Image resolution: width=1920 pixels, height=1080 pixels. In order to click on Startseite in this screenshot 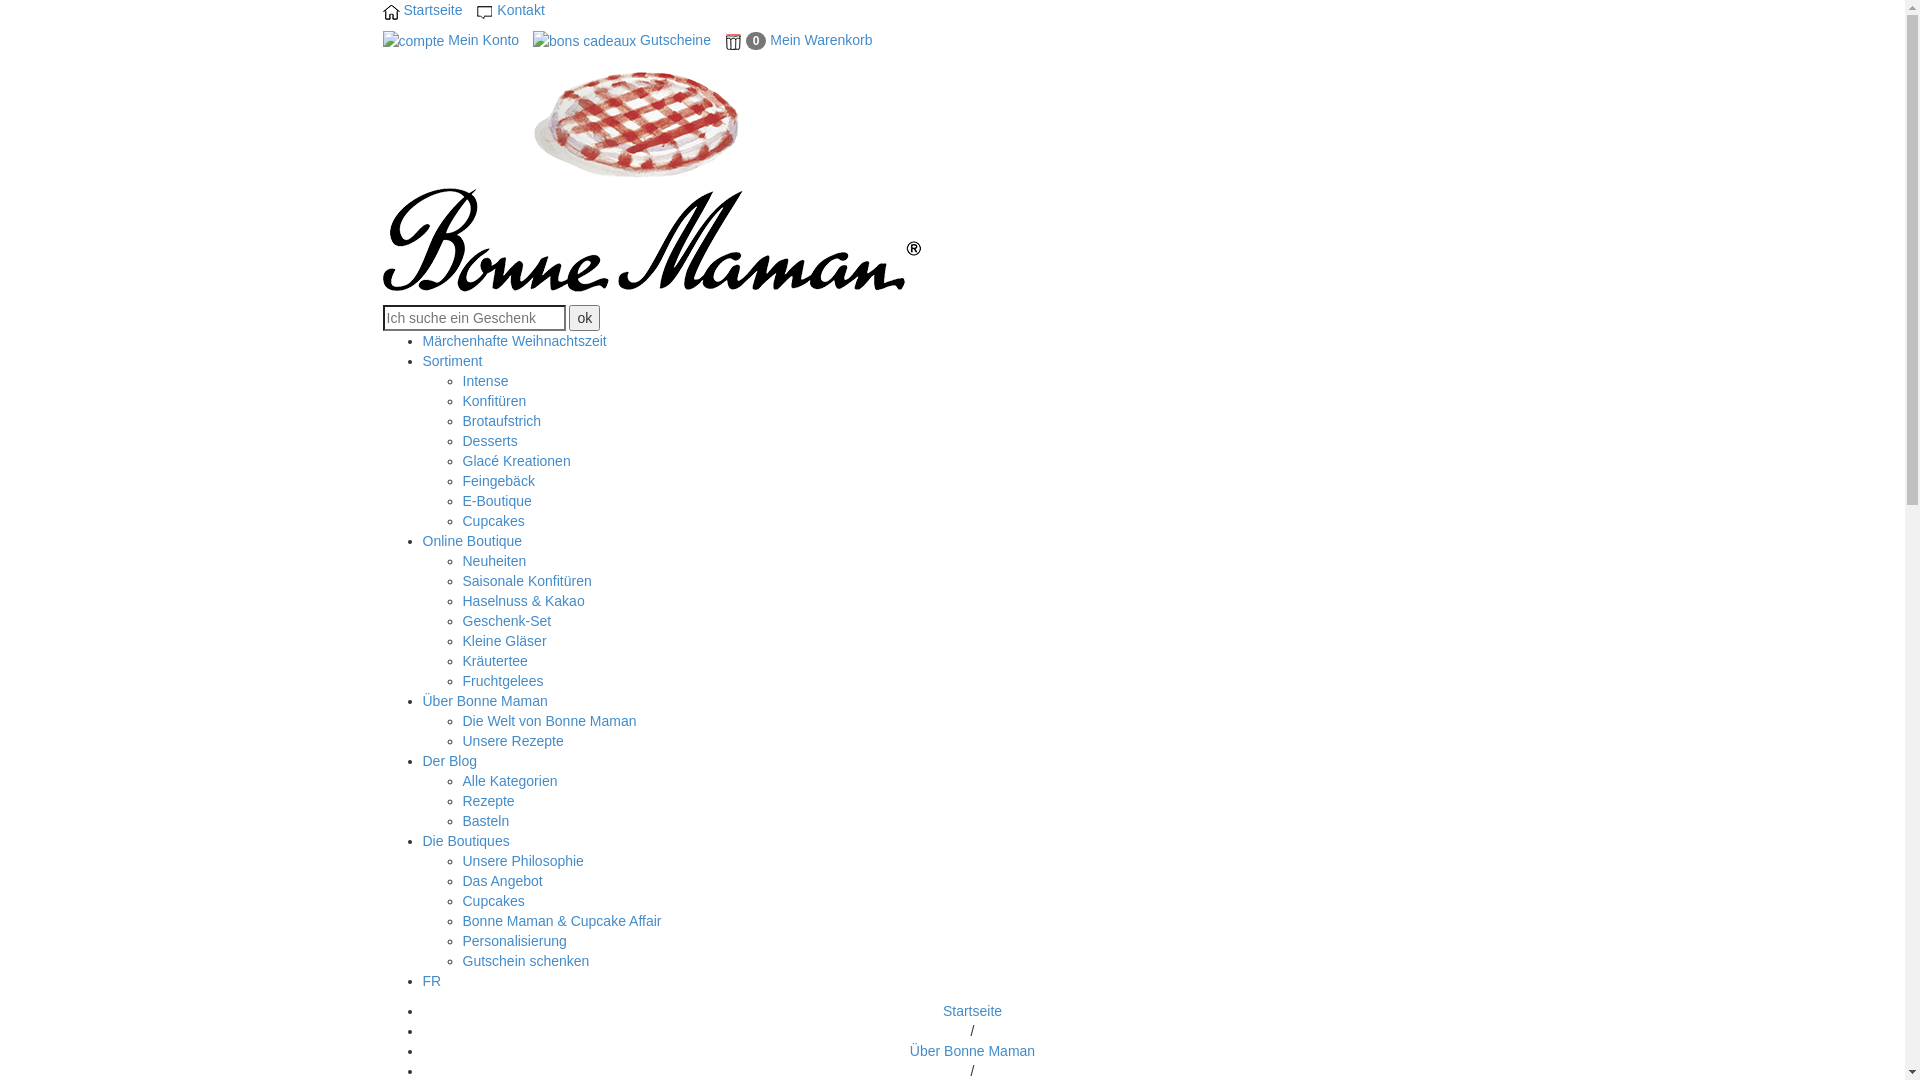, I will do `click(972, 1011)`.